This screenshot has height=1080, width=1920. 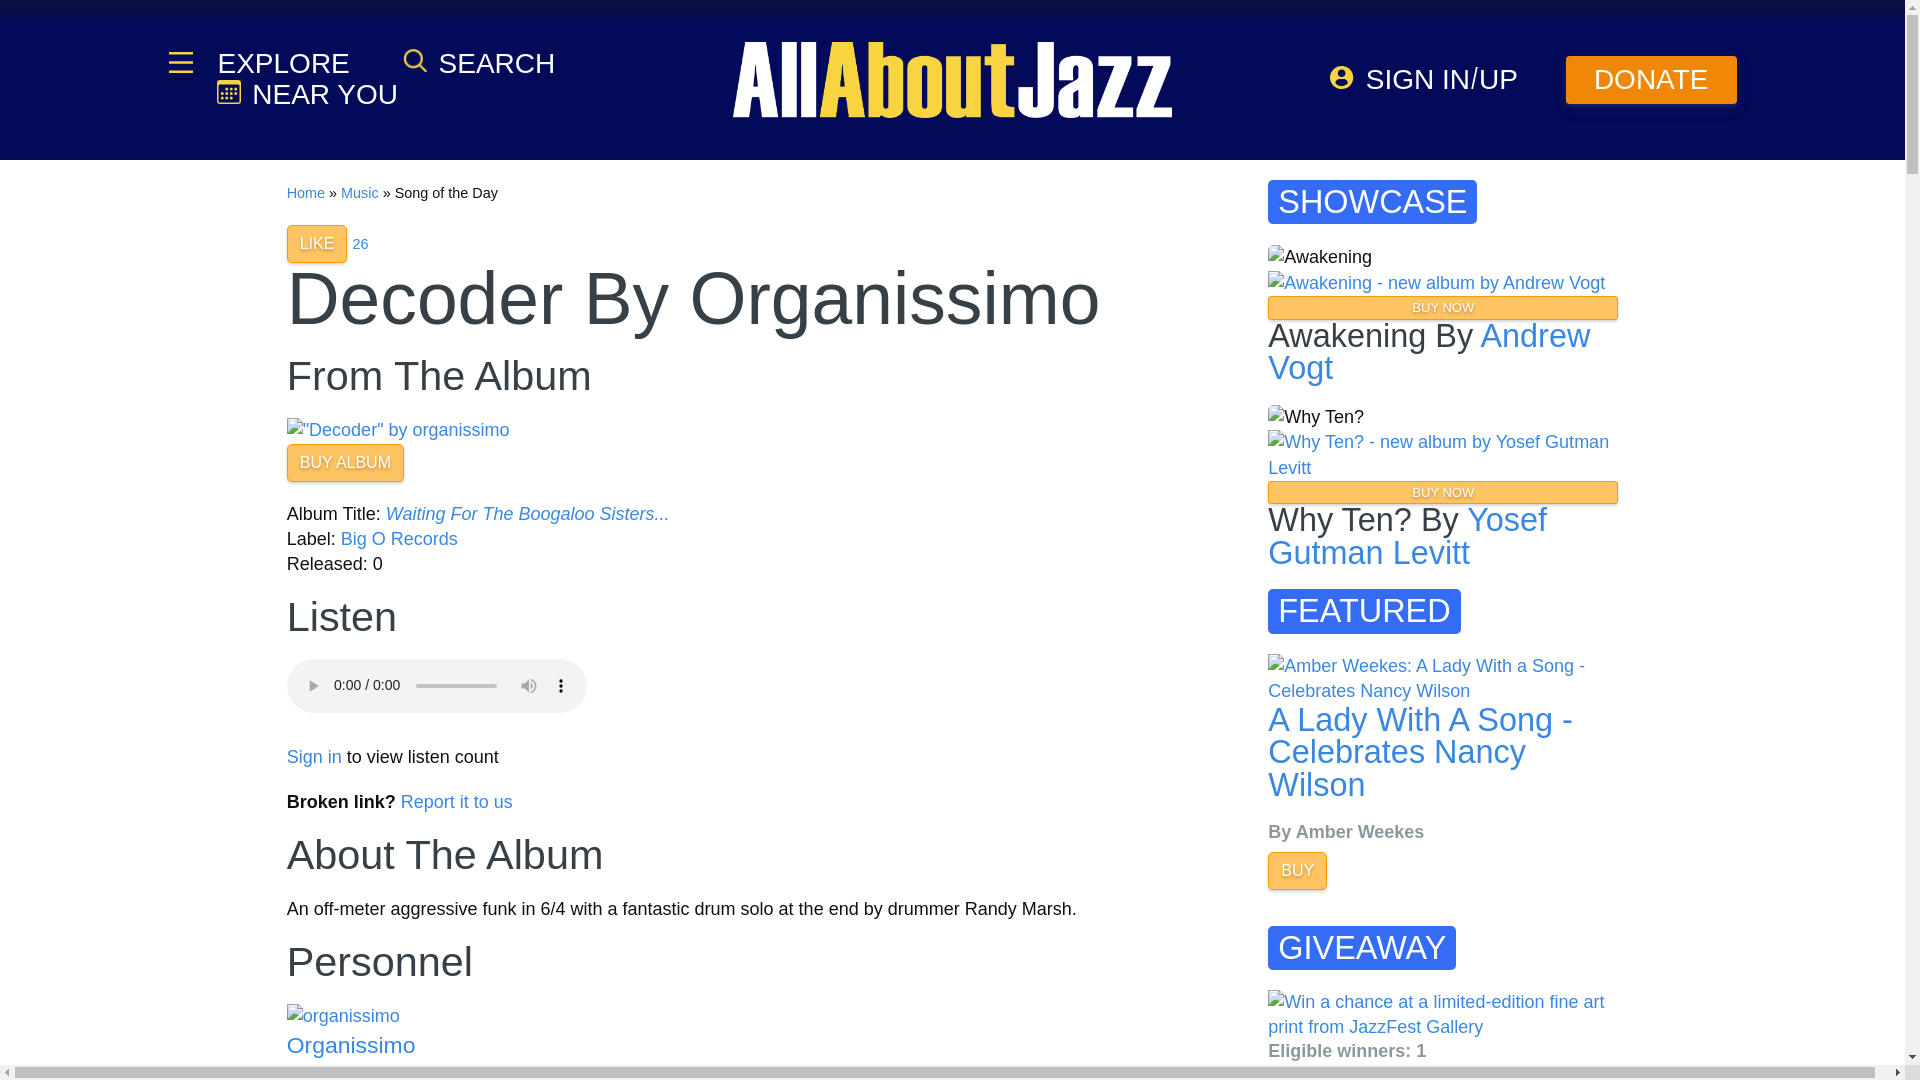 I want to click on Top 25 recommended jazz downloads, so click(x=360, y=244).